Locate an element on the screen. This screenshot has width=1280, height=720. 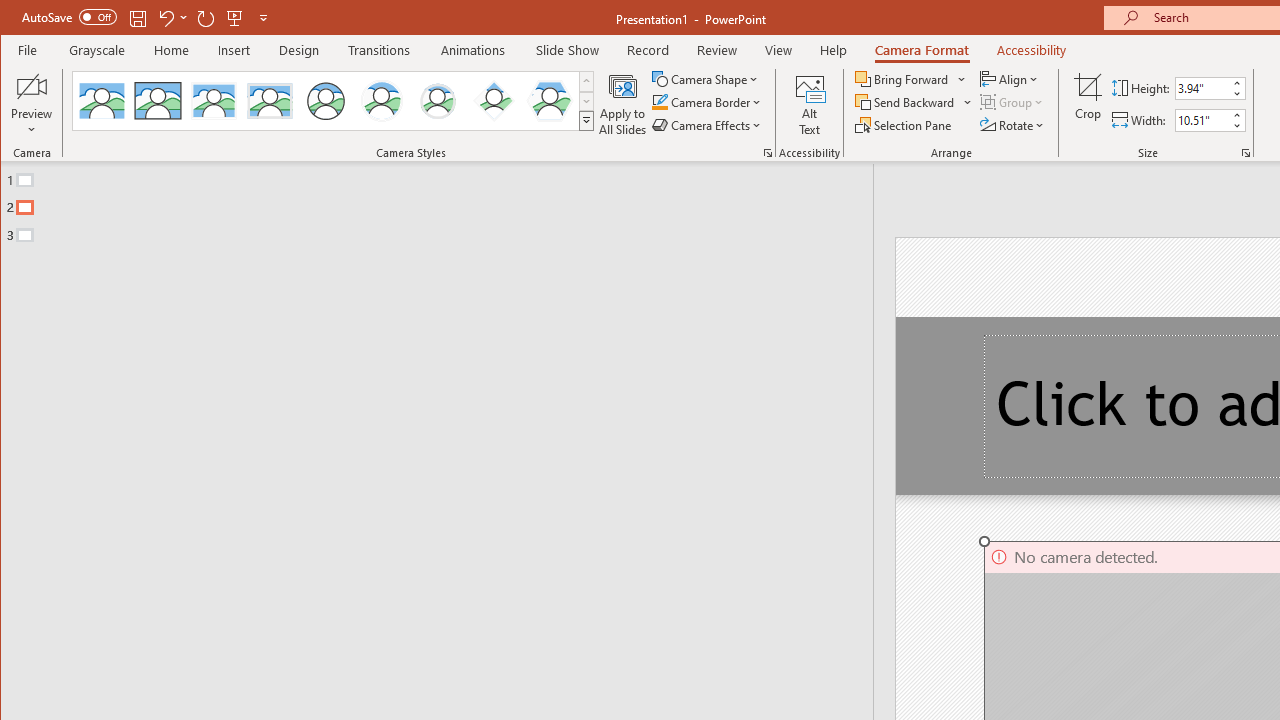
No Style is located at coordinates (102, 100).